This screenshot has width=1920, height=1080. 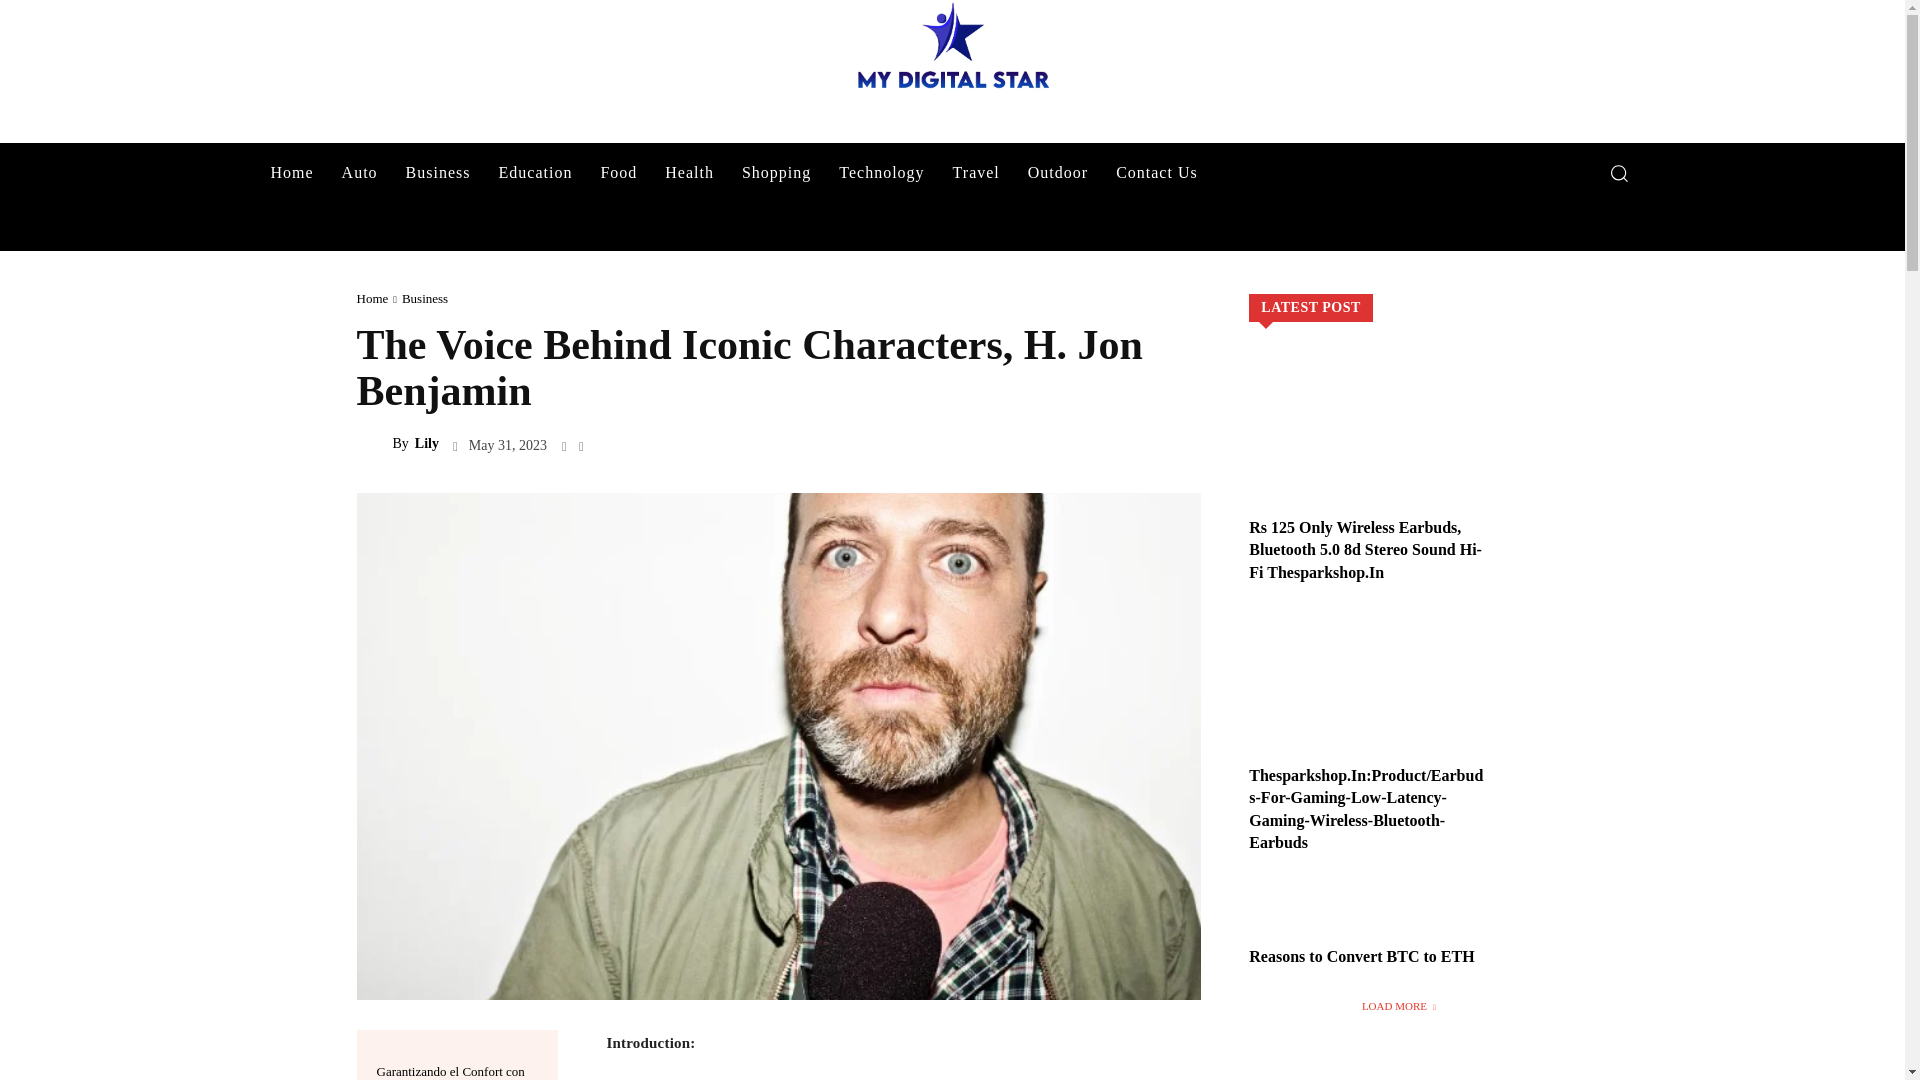 What do you see at coordinates (424, 298) in the screenshot?
I see `View all posts in Business` at bounding box center [424, 298].